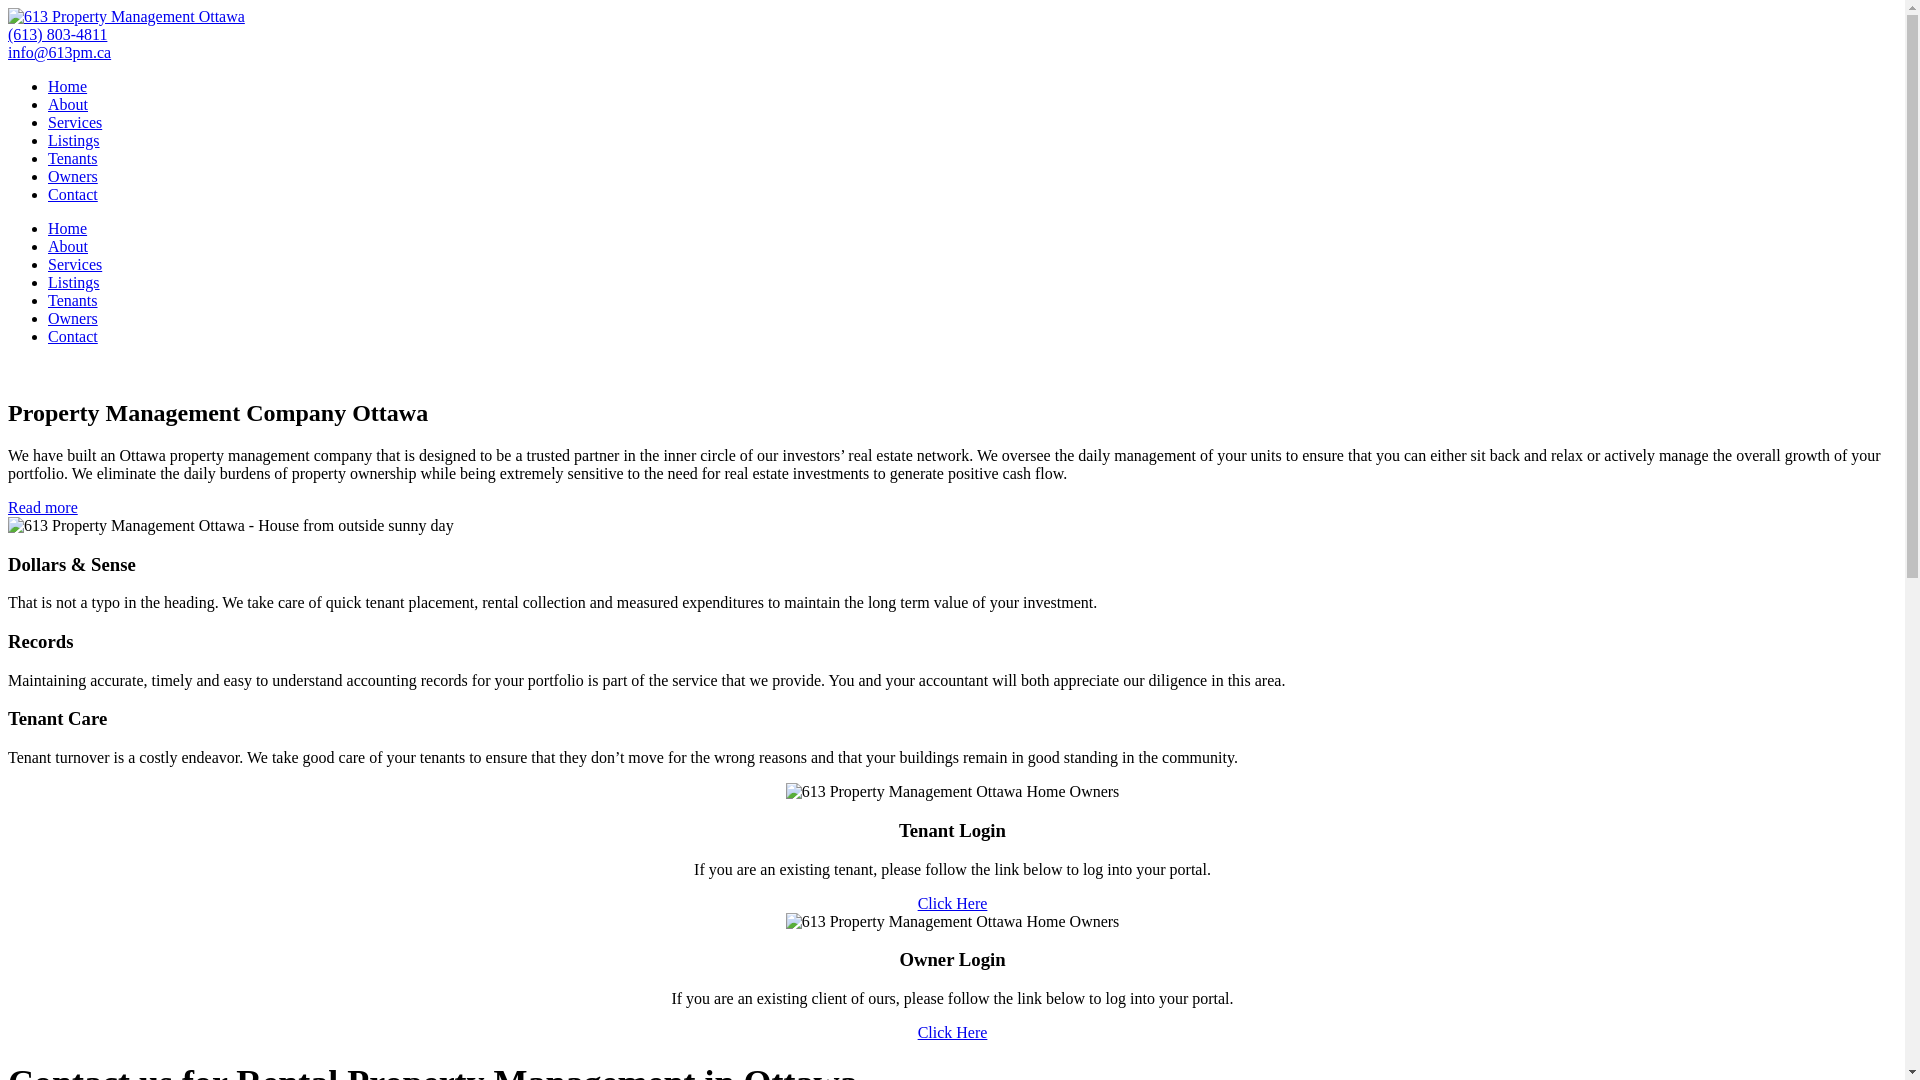  Describe the element at coordinates (952, 1032) in the screenshot. I see `Click Here` at that location.